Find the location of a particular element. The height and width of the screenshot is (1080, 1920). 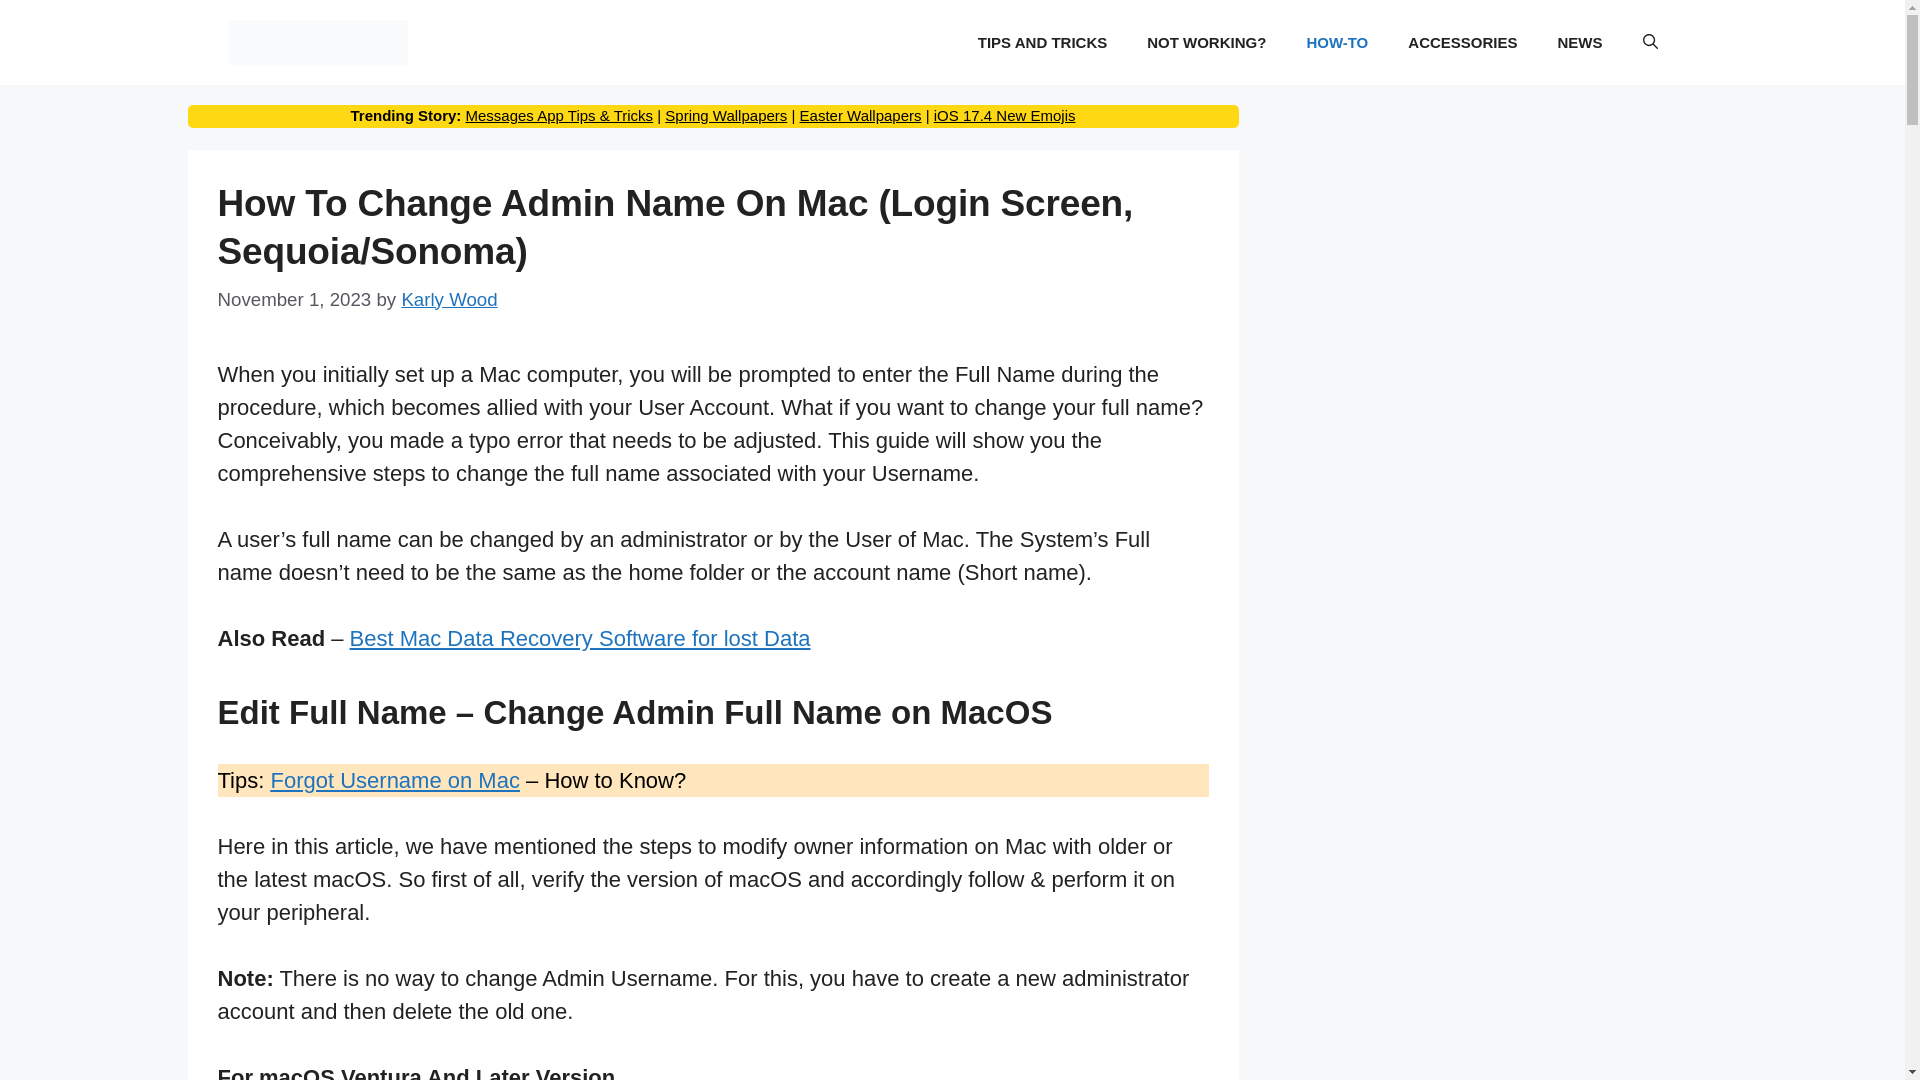

NOT WORKING? is located at coordinates (1206, 42).